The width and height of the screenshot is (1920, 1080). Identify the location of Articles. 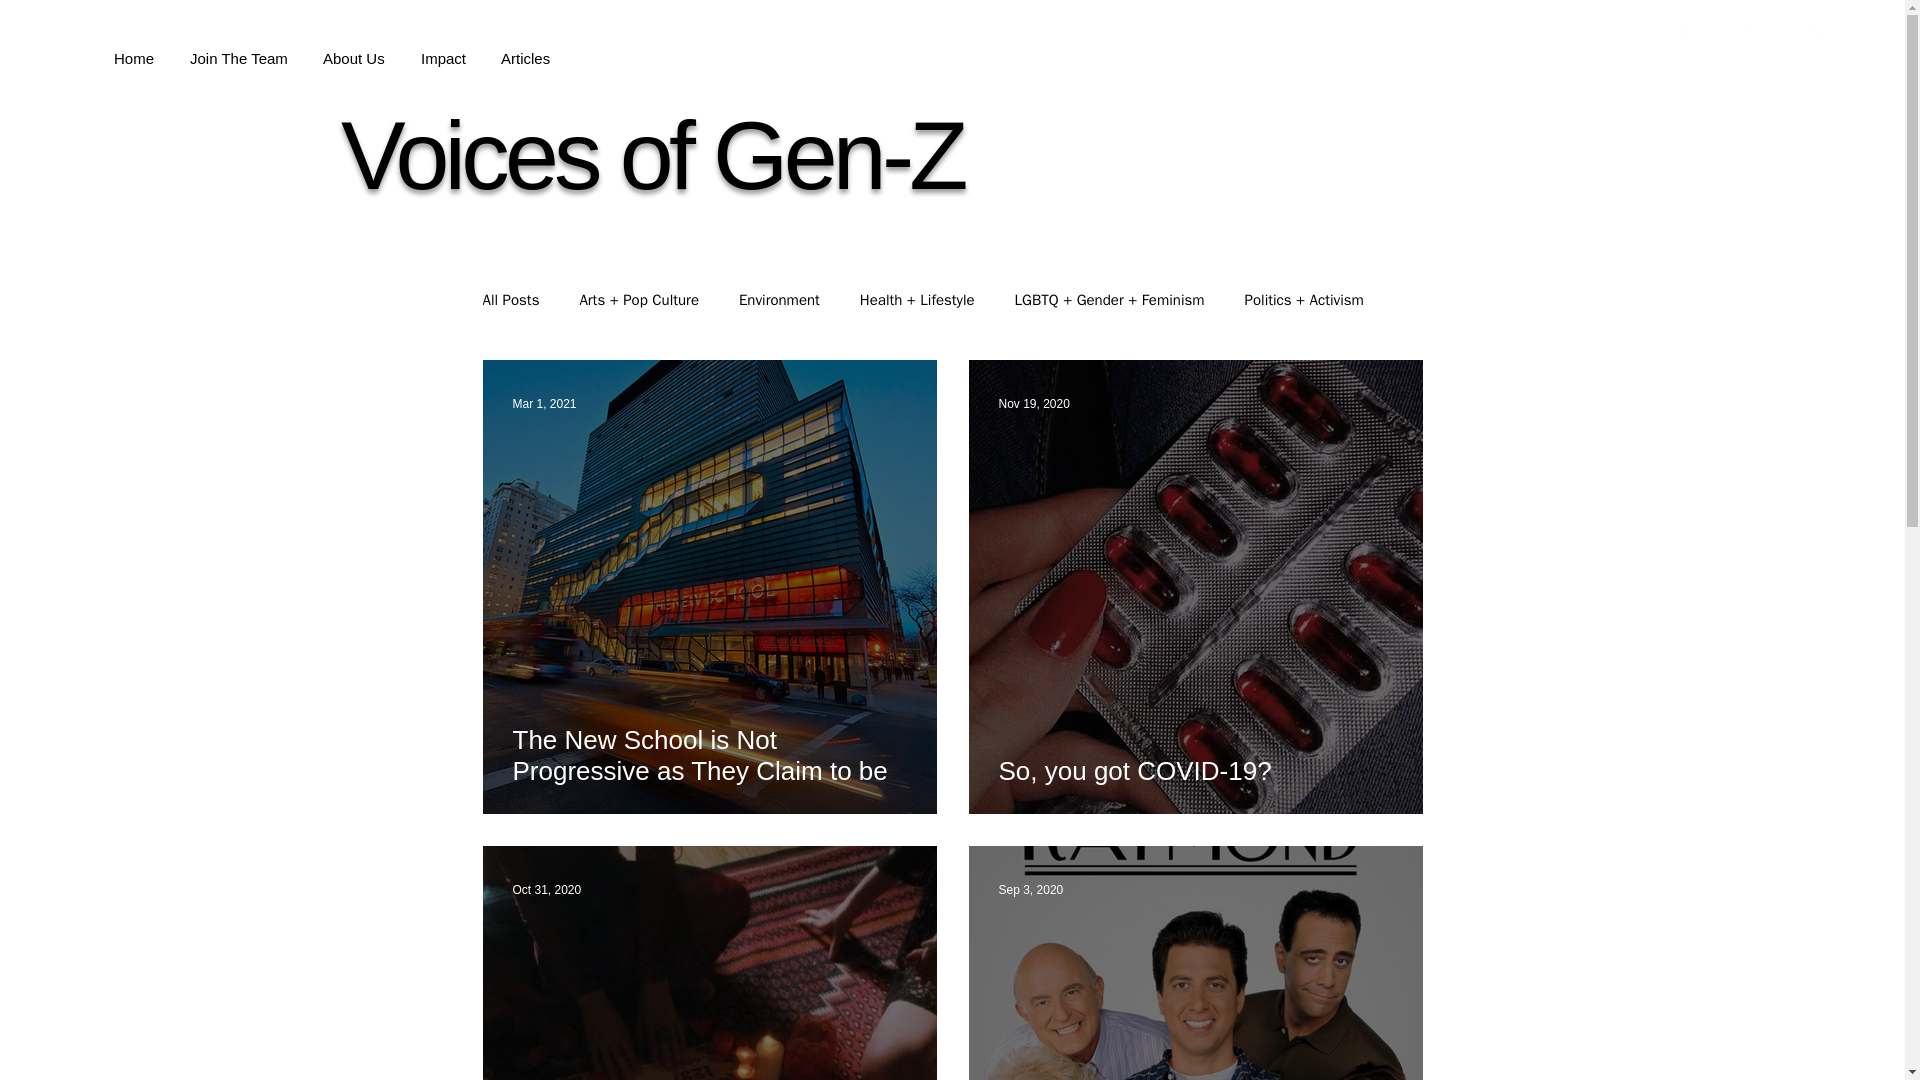
(524, 49).